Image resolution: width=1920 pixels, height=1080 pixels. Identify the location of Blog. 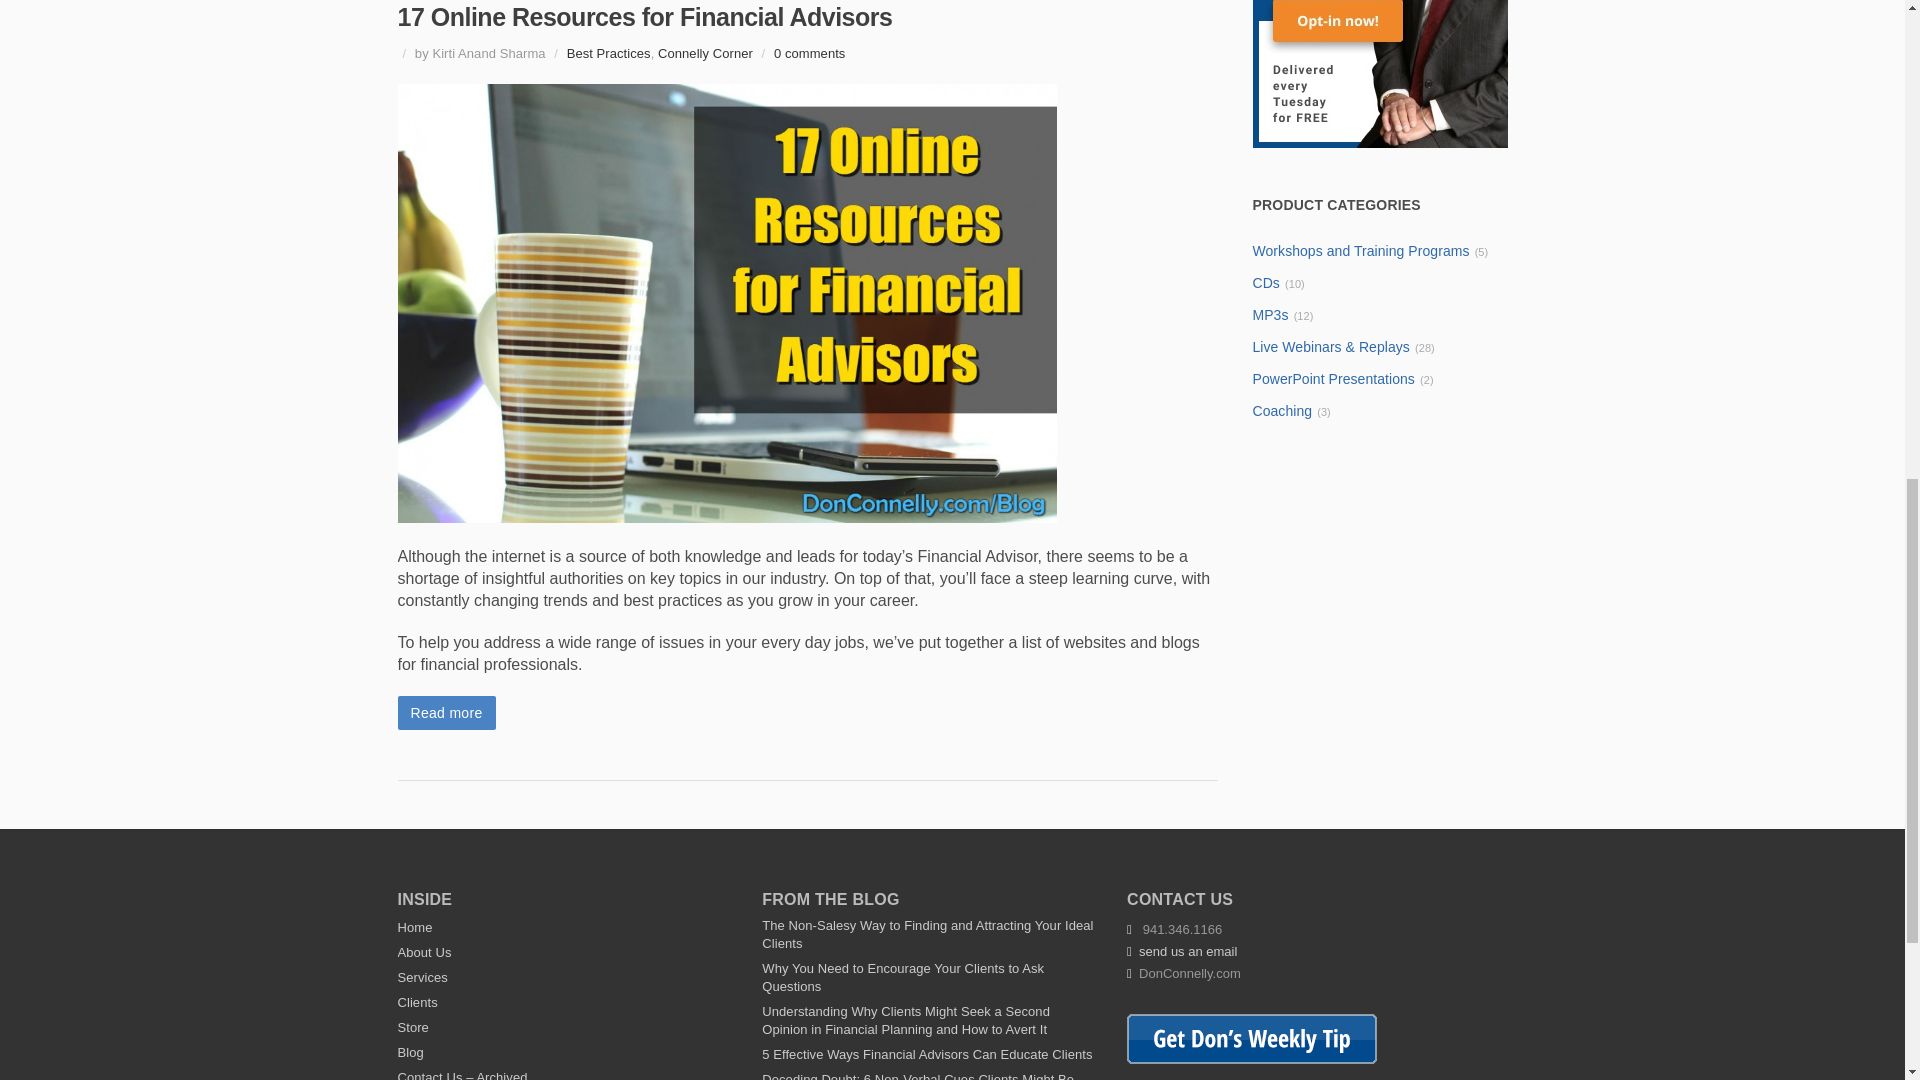
(410, 1052).